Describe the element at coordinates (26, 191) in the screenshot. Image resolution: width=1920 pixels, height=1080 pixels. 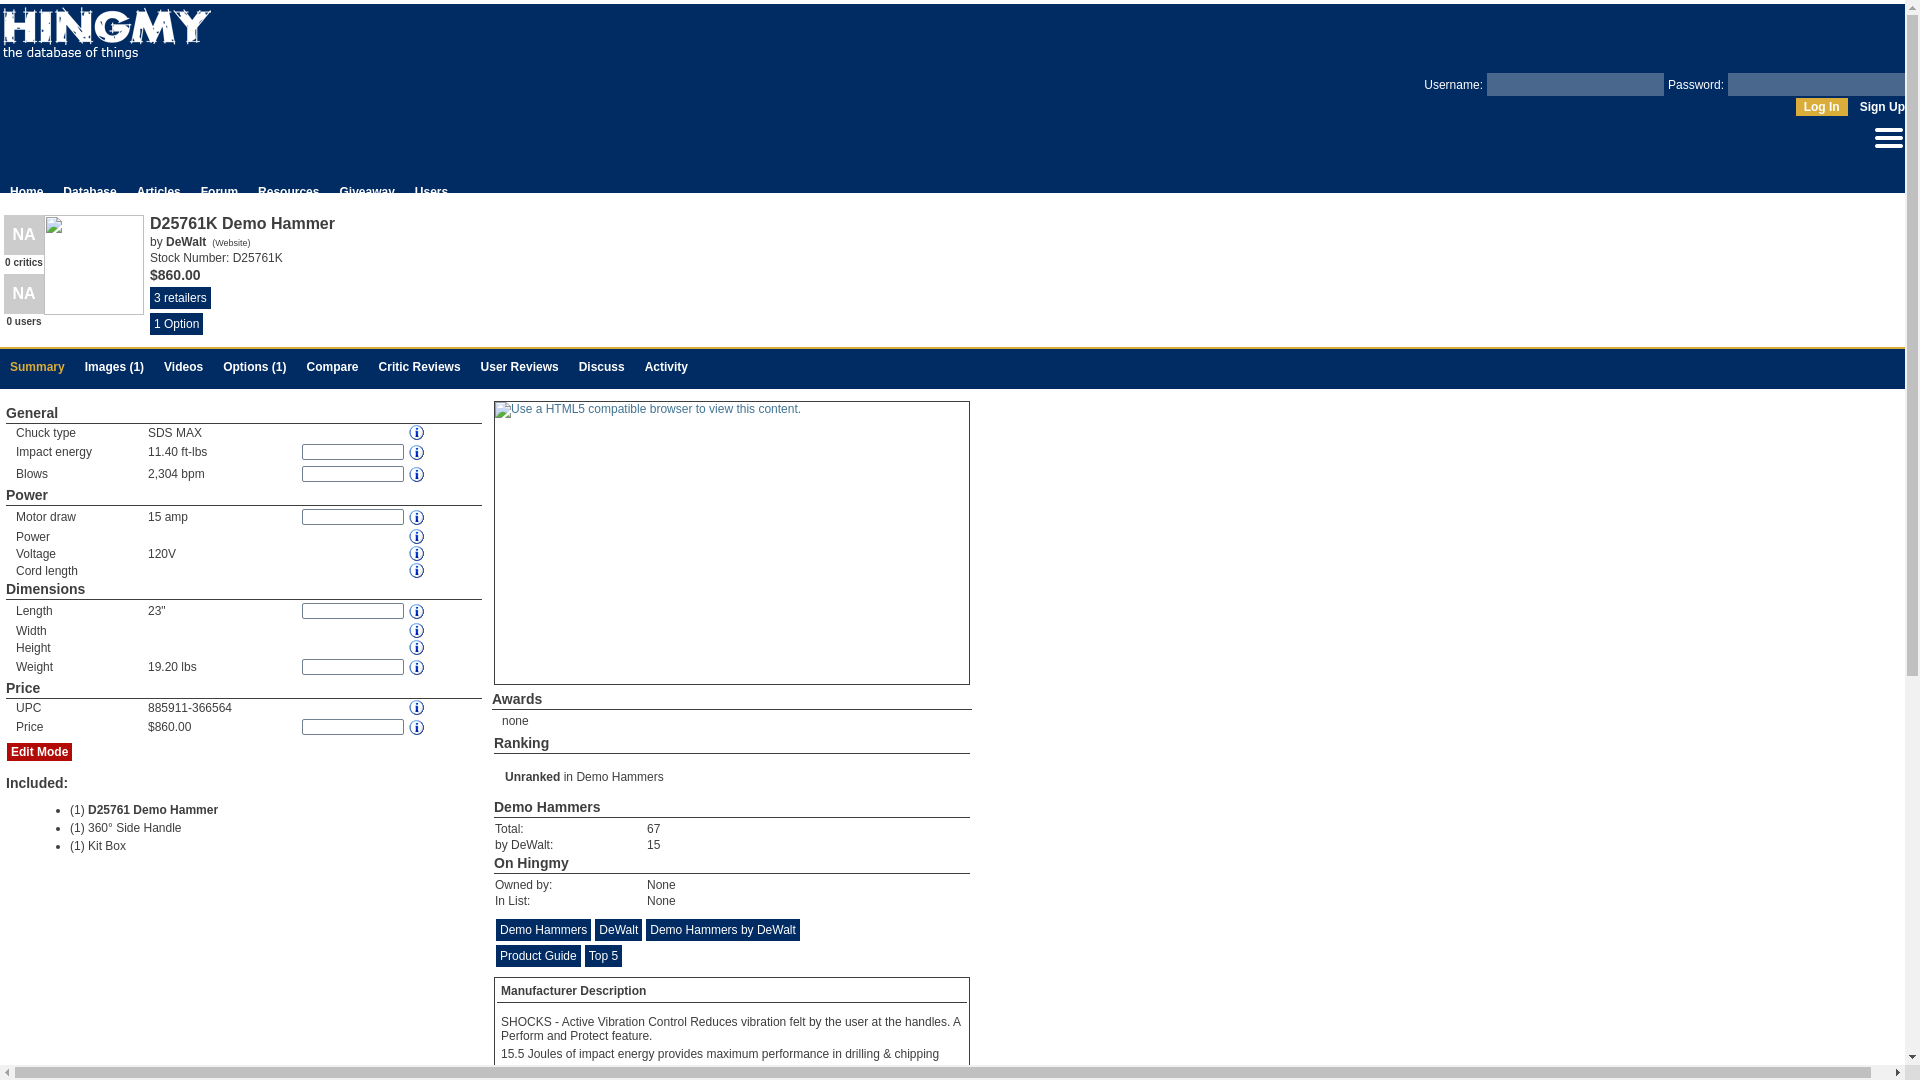
I see `Log In` at that location.